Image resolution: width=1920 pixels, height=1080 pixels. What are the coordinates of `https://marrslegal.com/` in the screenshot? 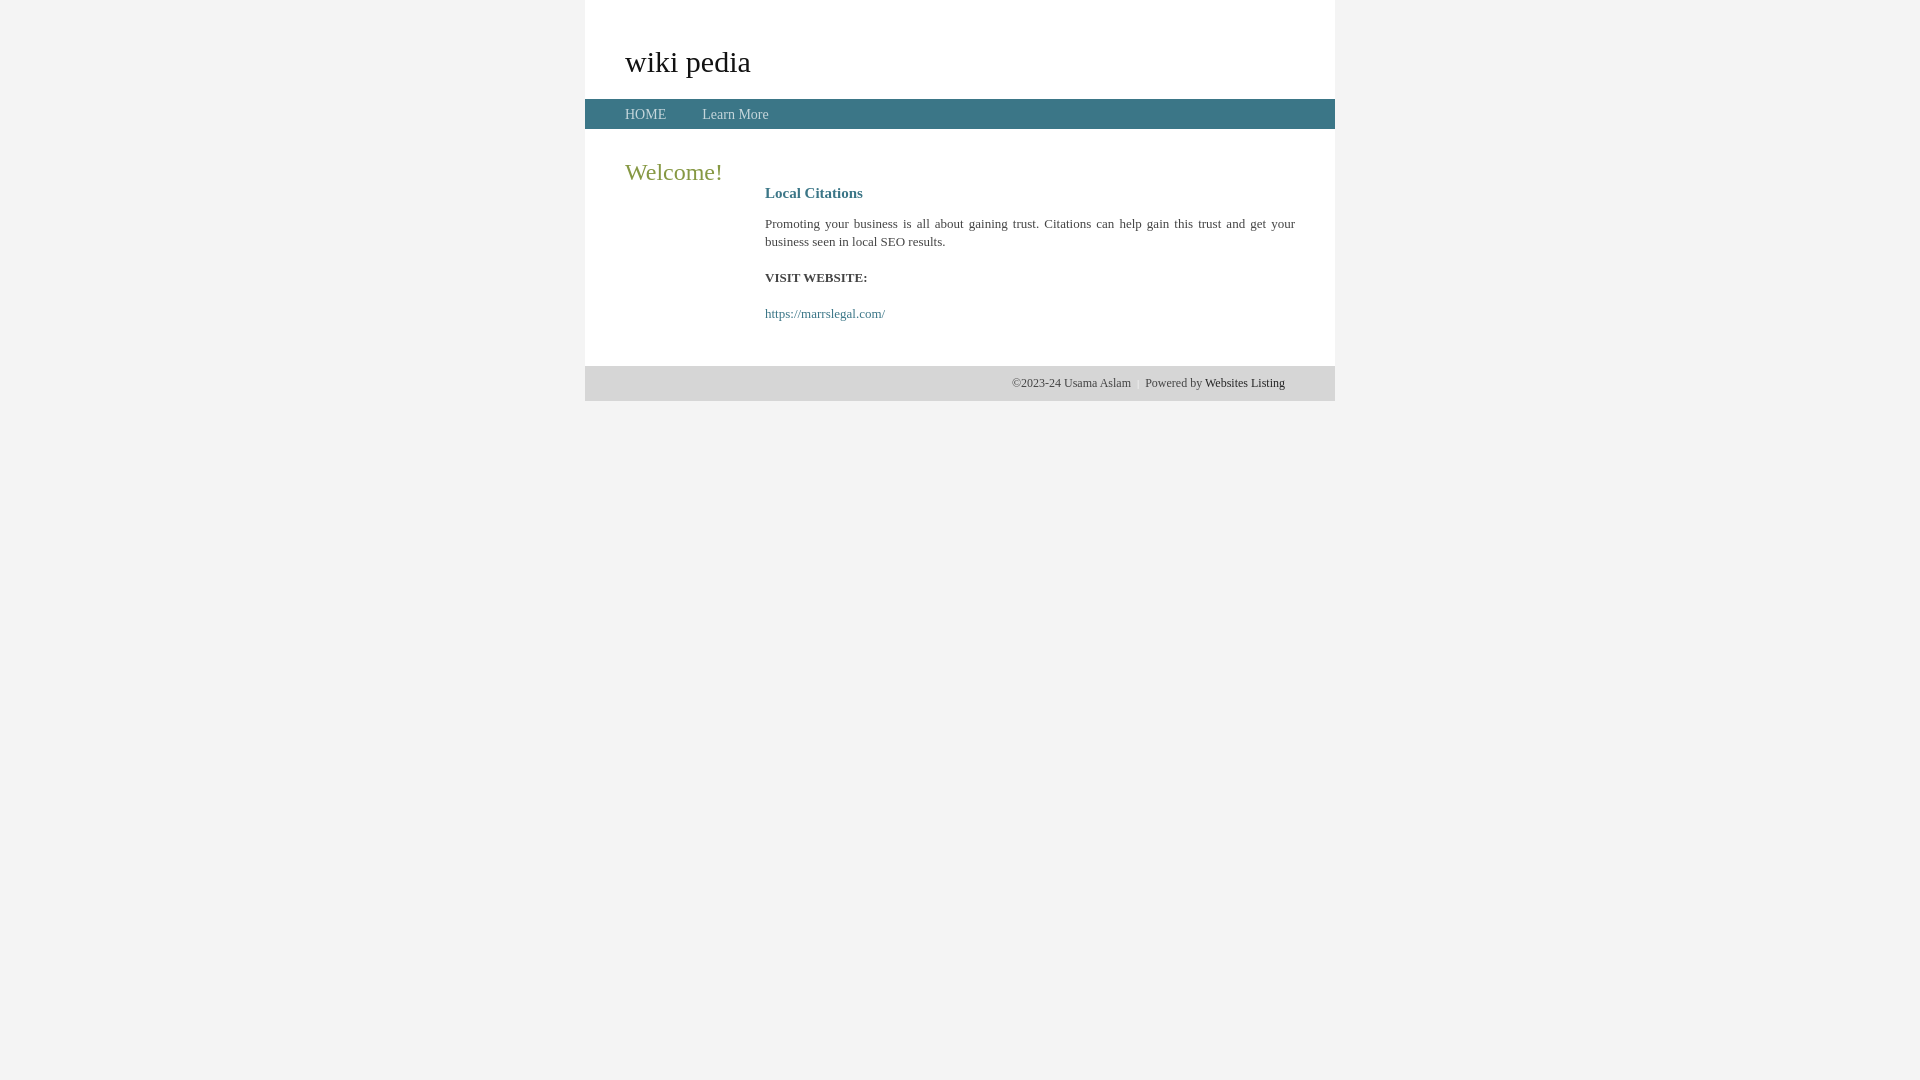 It's located at (825, 314).